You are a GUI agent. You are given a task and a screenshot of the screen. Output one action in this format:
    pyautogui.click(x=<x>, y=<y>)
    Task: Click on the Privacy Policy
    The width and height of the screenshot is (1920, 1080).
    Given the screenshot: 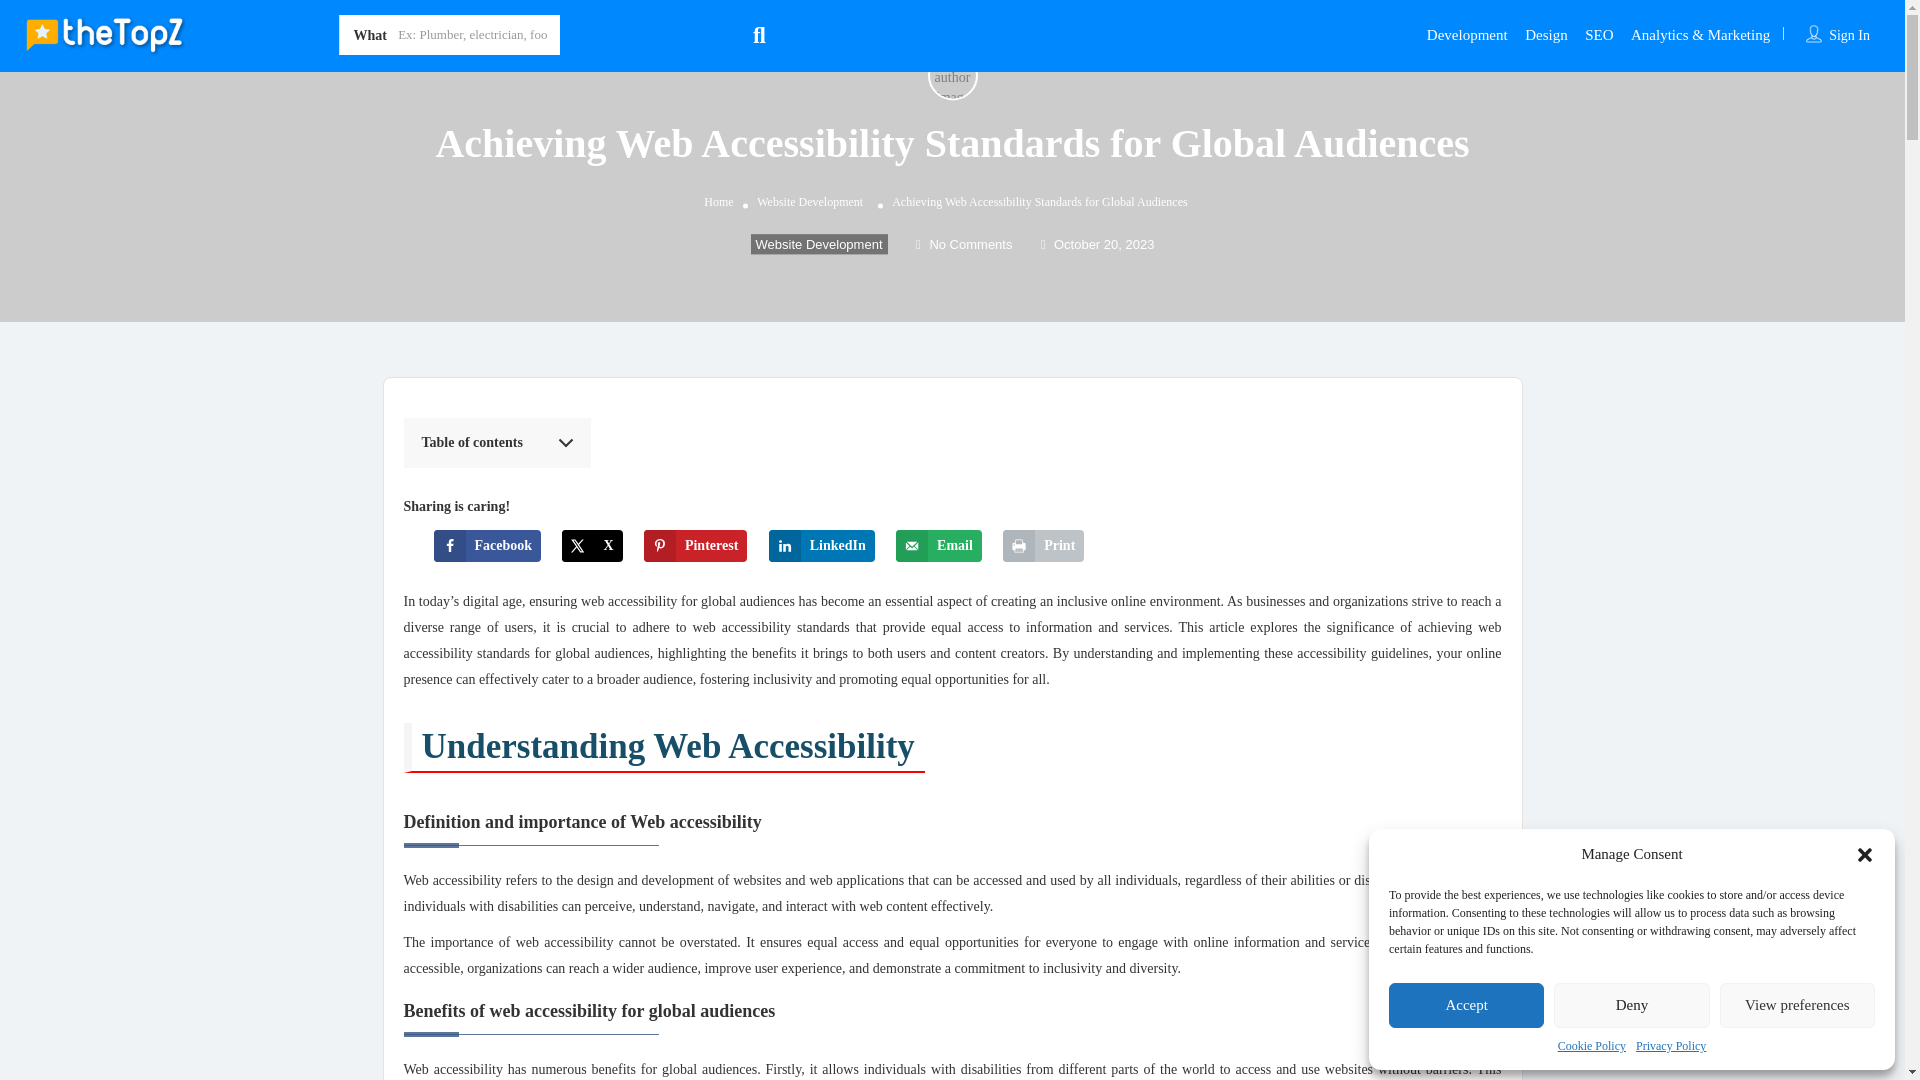 What is the action you would take?
    pyautogui.click(x=1670, y=1046)
    